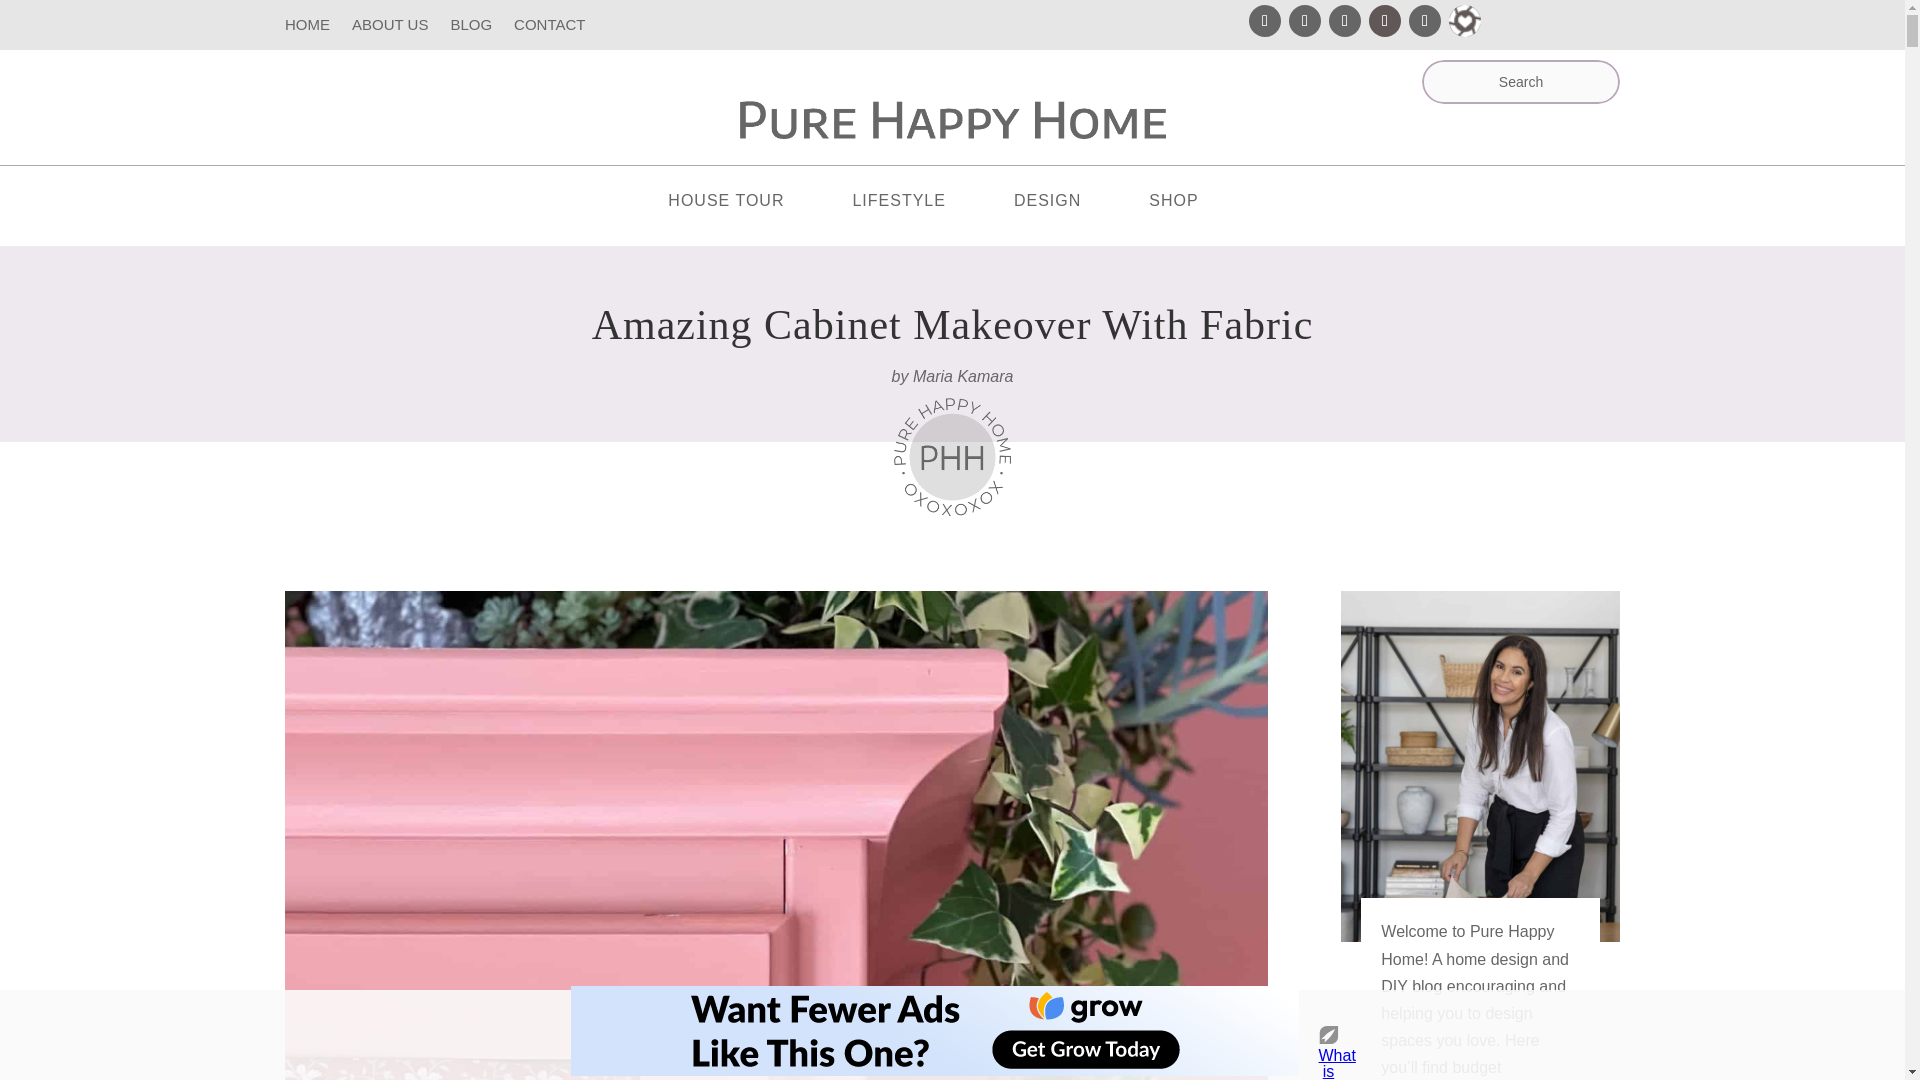 Image resolution: width=1920 pixels, height=1080 pixels. Describe the element at coordinates (1384, 20) in the screenshot. I see `Follow on TikTok` at that location.